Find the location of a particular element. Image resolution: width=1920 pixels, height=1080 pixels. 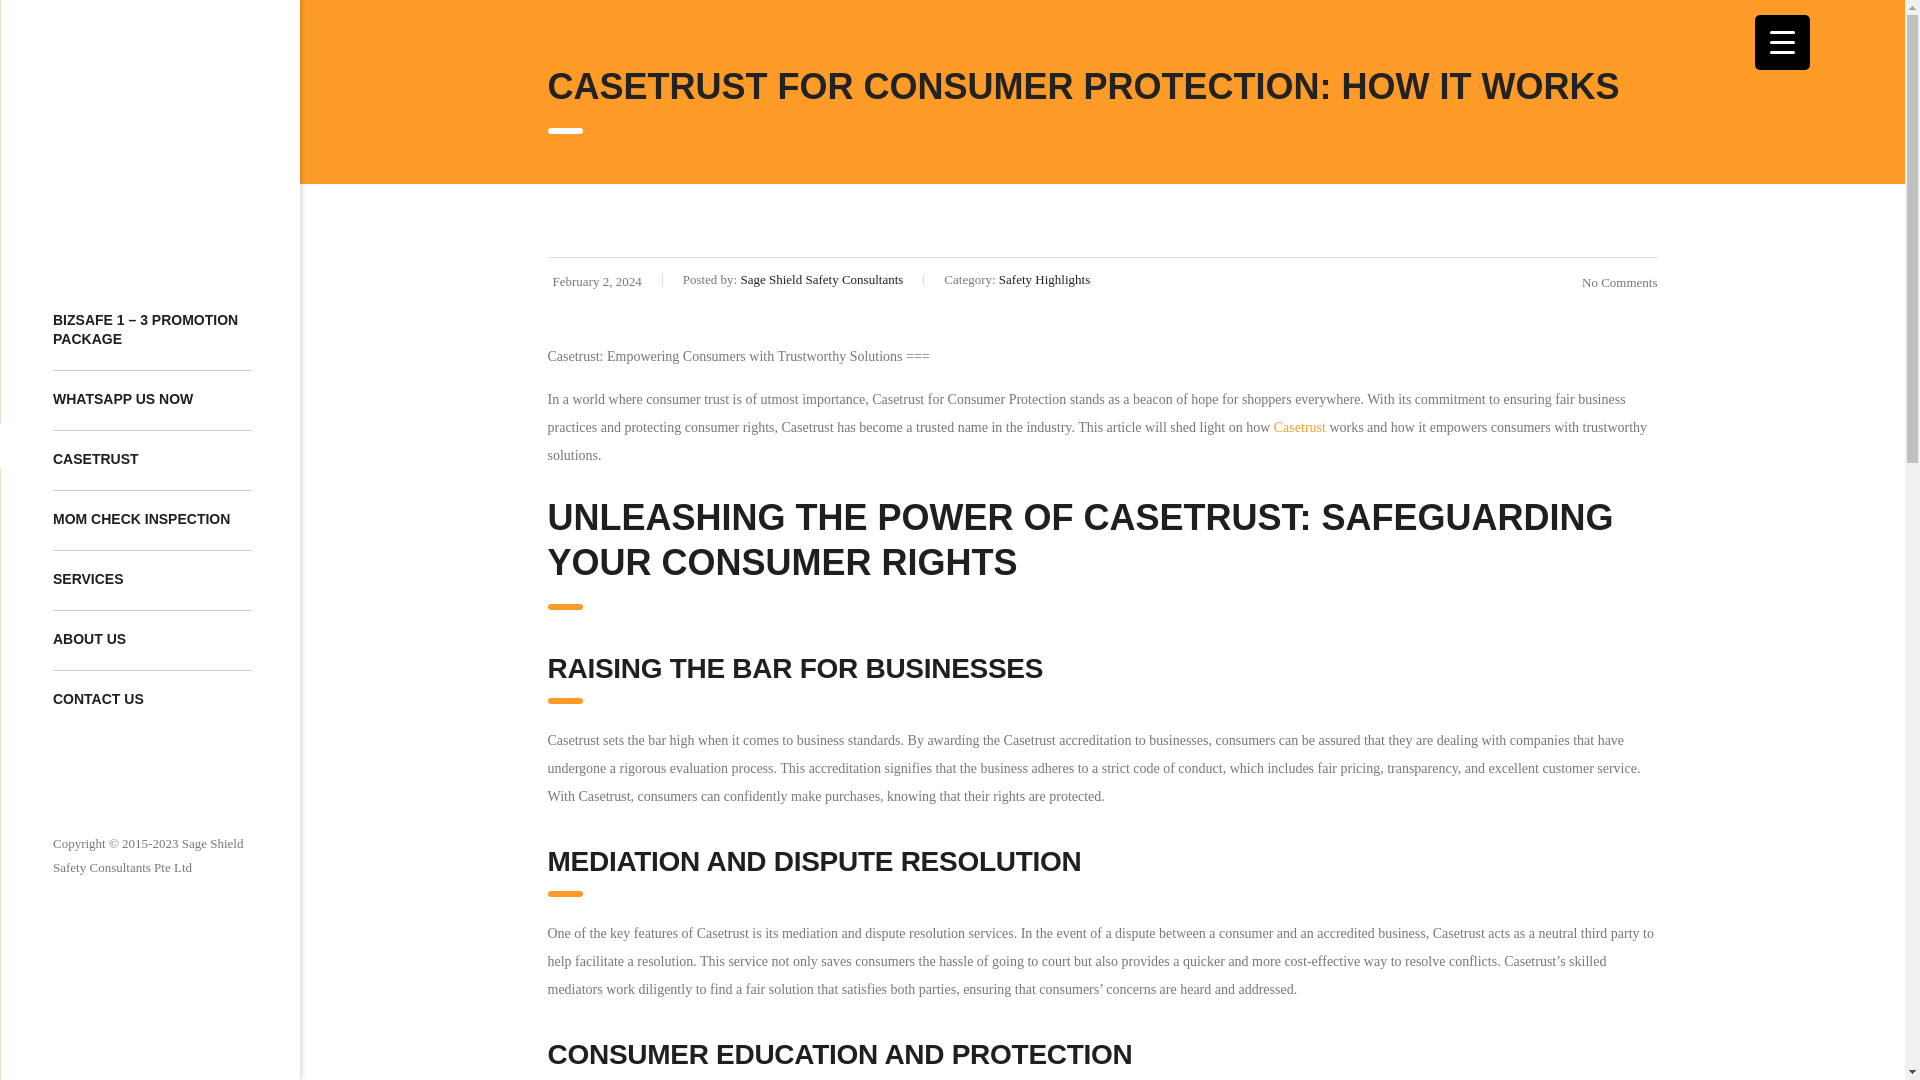

ABOUT US is located at coordinates (152, 640).